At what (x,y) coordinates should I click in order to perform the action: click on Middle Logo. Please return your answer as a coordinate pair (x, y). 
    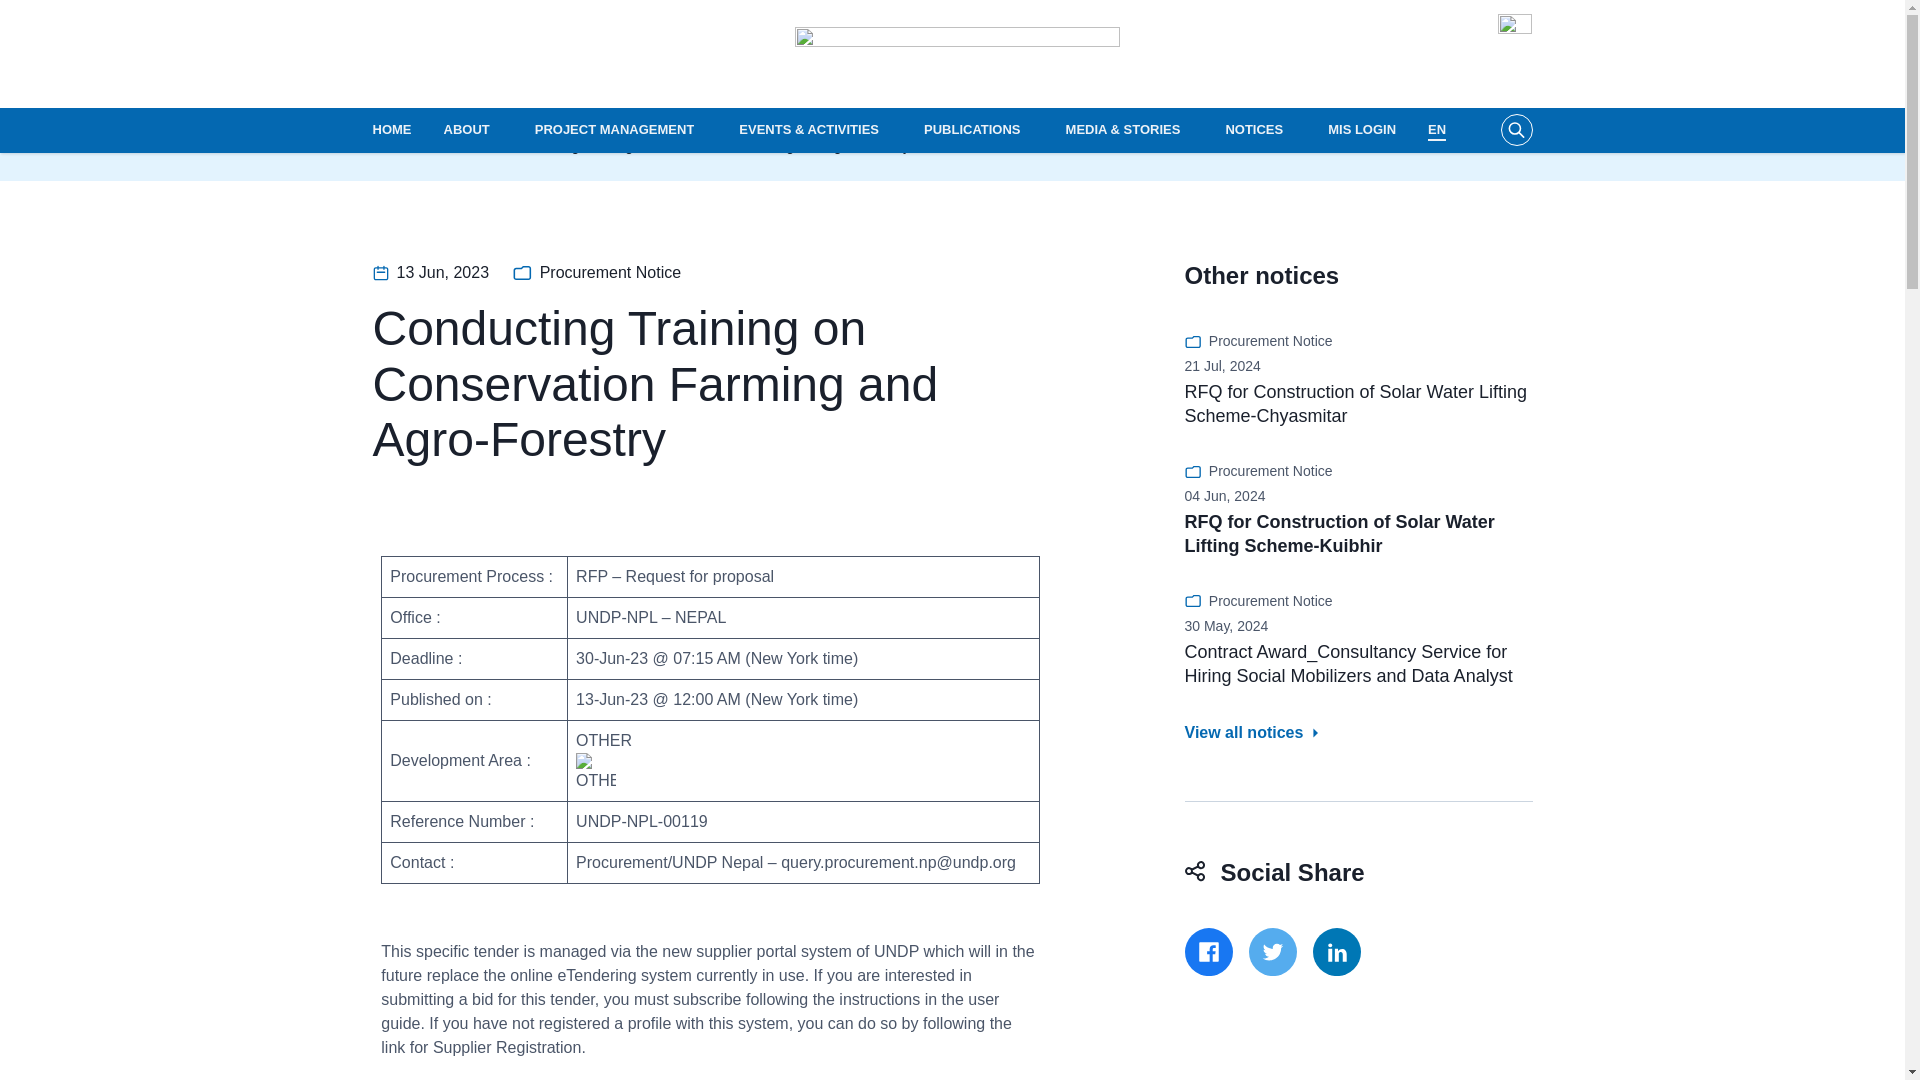
    Looking at the image, I should click on (956, 54).